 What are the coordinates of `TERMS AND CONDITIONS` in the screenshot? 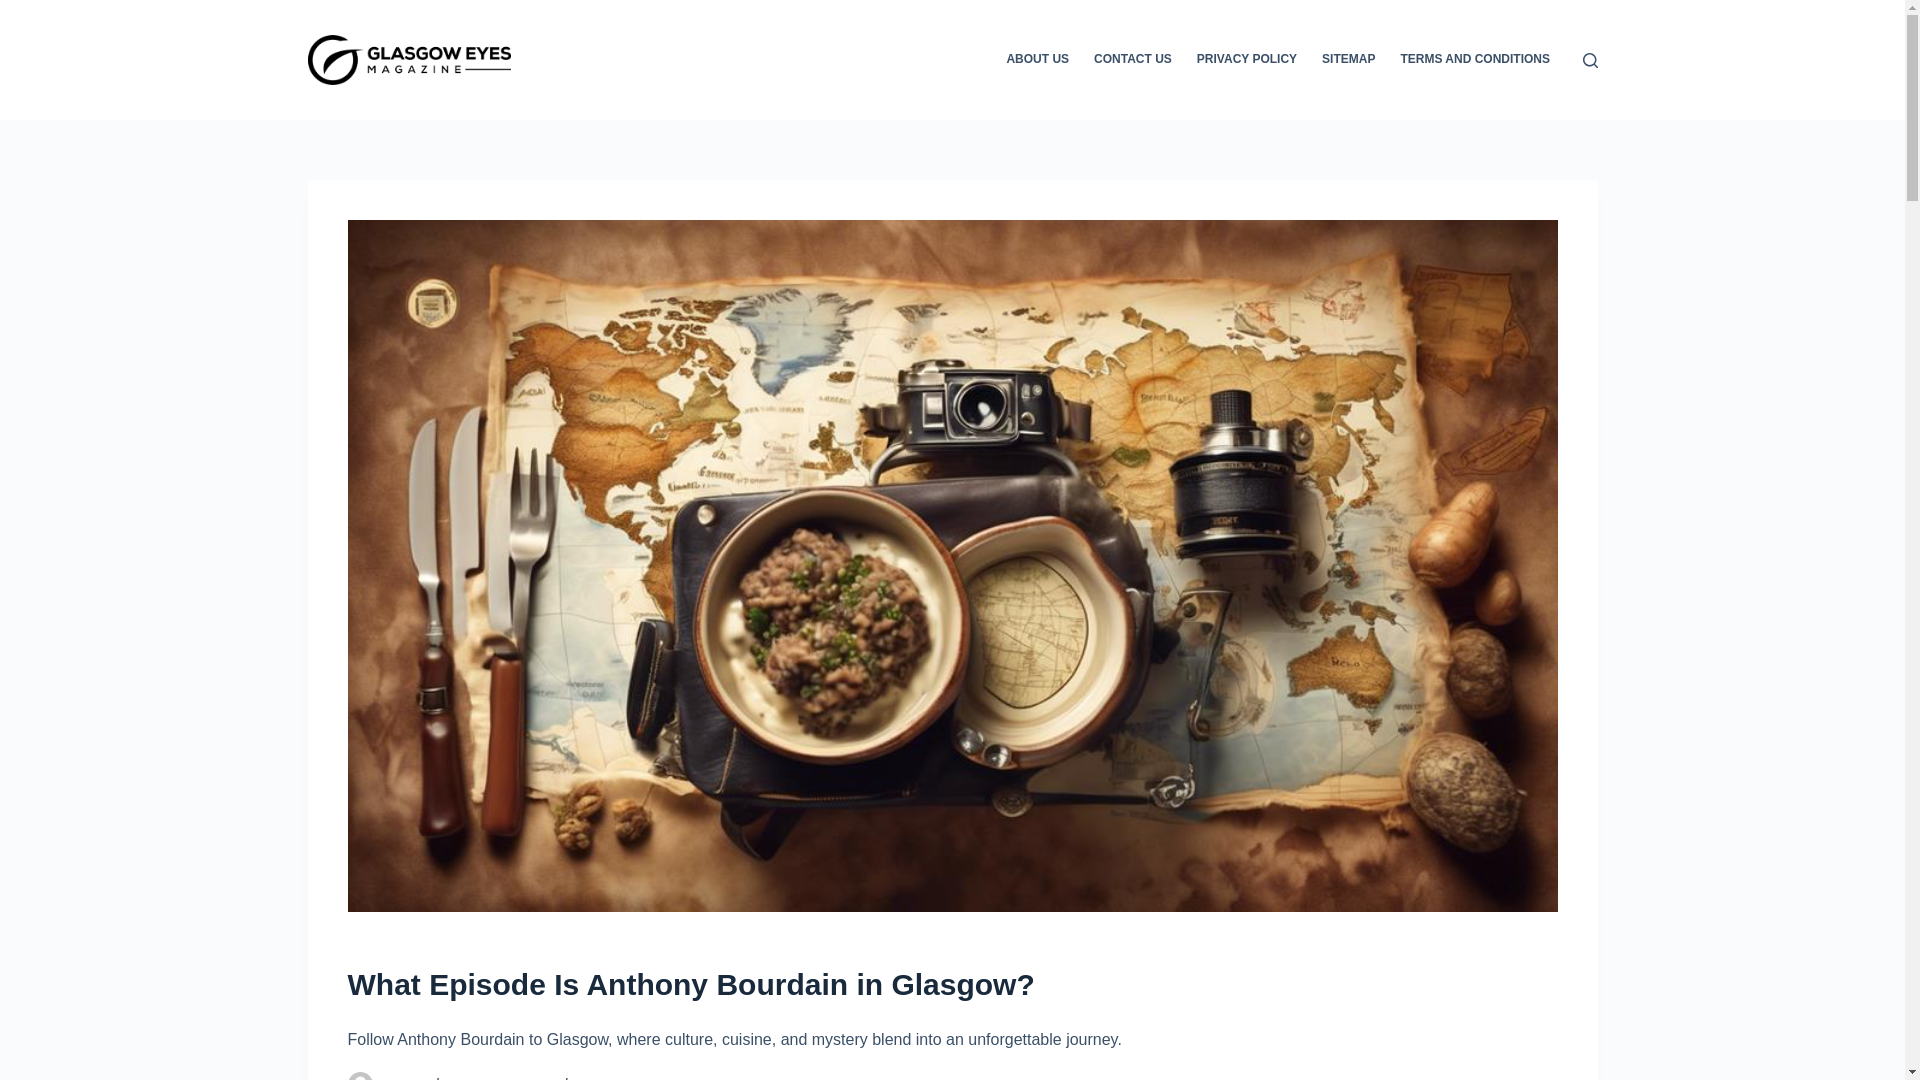 It's located at (1475, 60).